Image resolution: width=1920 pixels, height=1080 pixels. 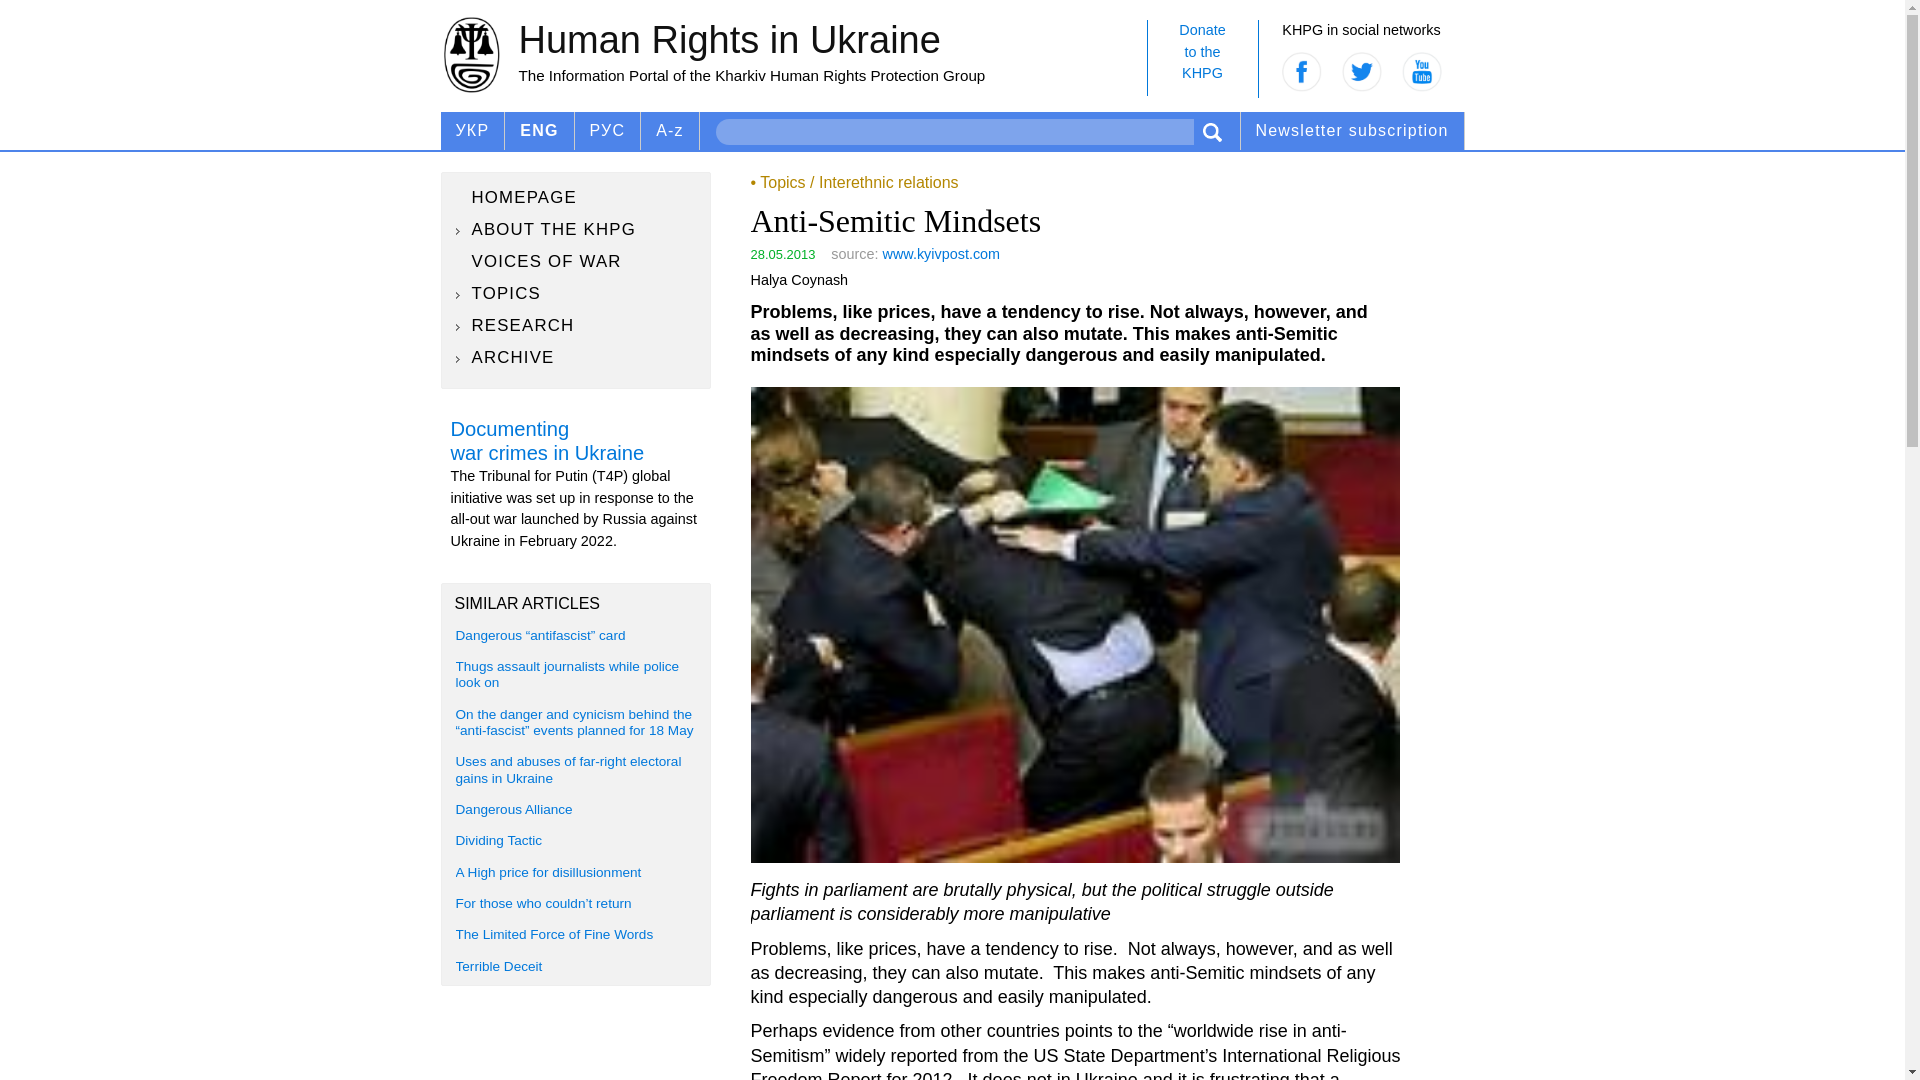 What do you see at coordinates (576, 262) in the screenshot?
I see `HOMEPAGE` at bounding box center [576, 262].